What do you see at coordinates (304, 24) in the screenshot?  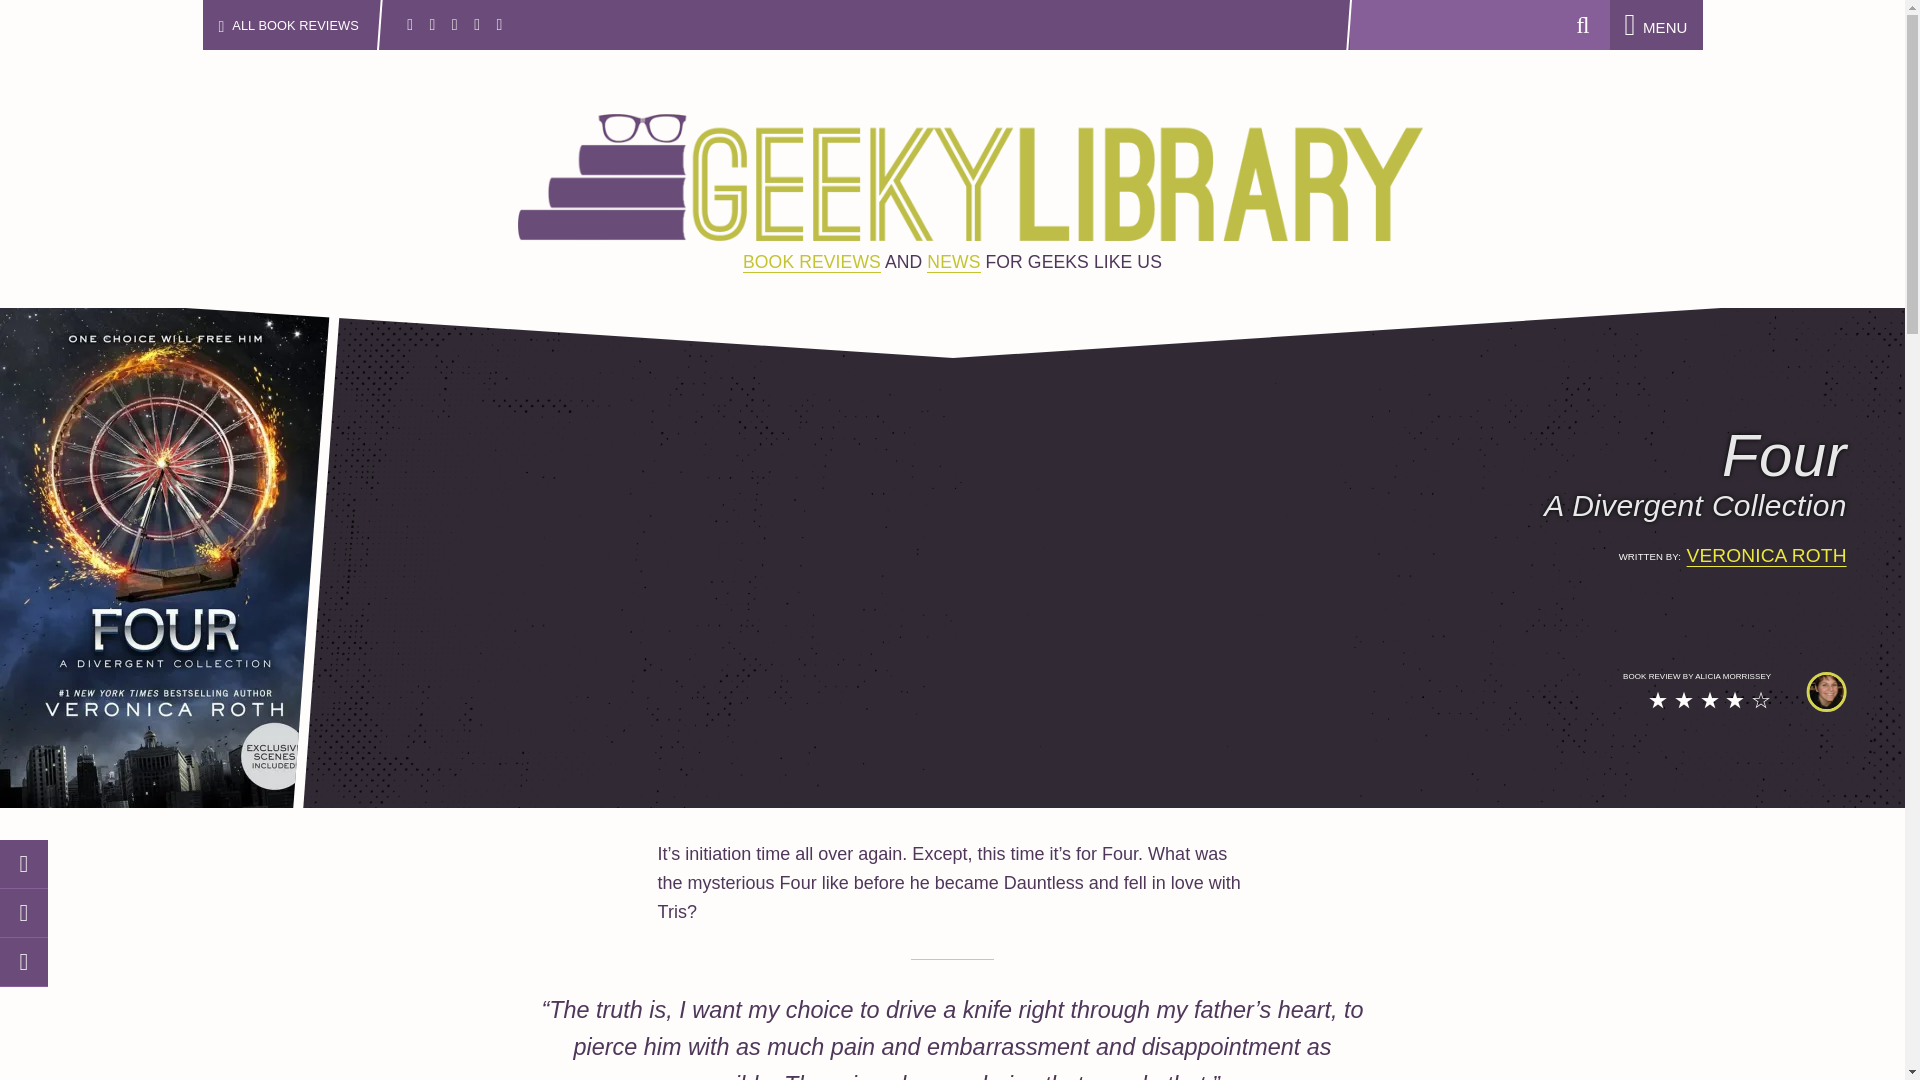 I see `ALL BOOK REVIEWS` at bounding box center [304, 24].